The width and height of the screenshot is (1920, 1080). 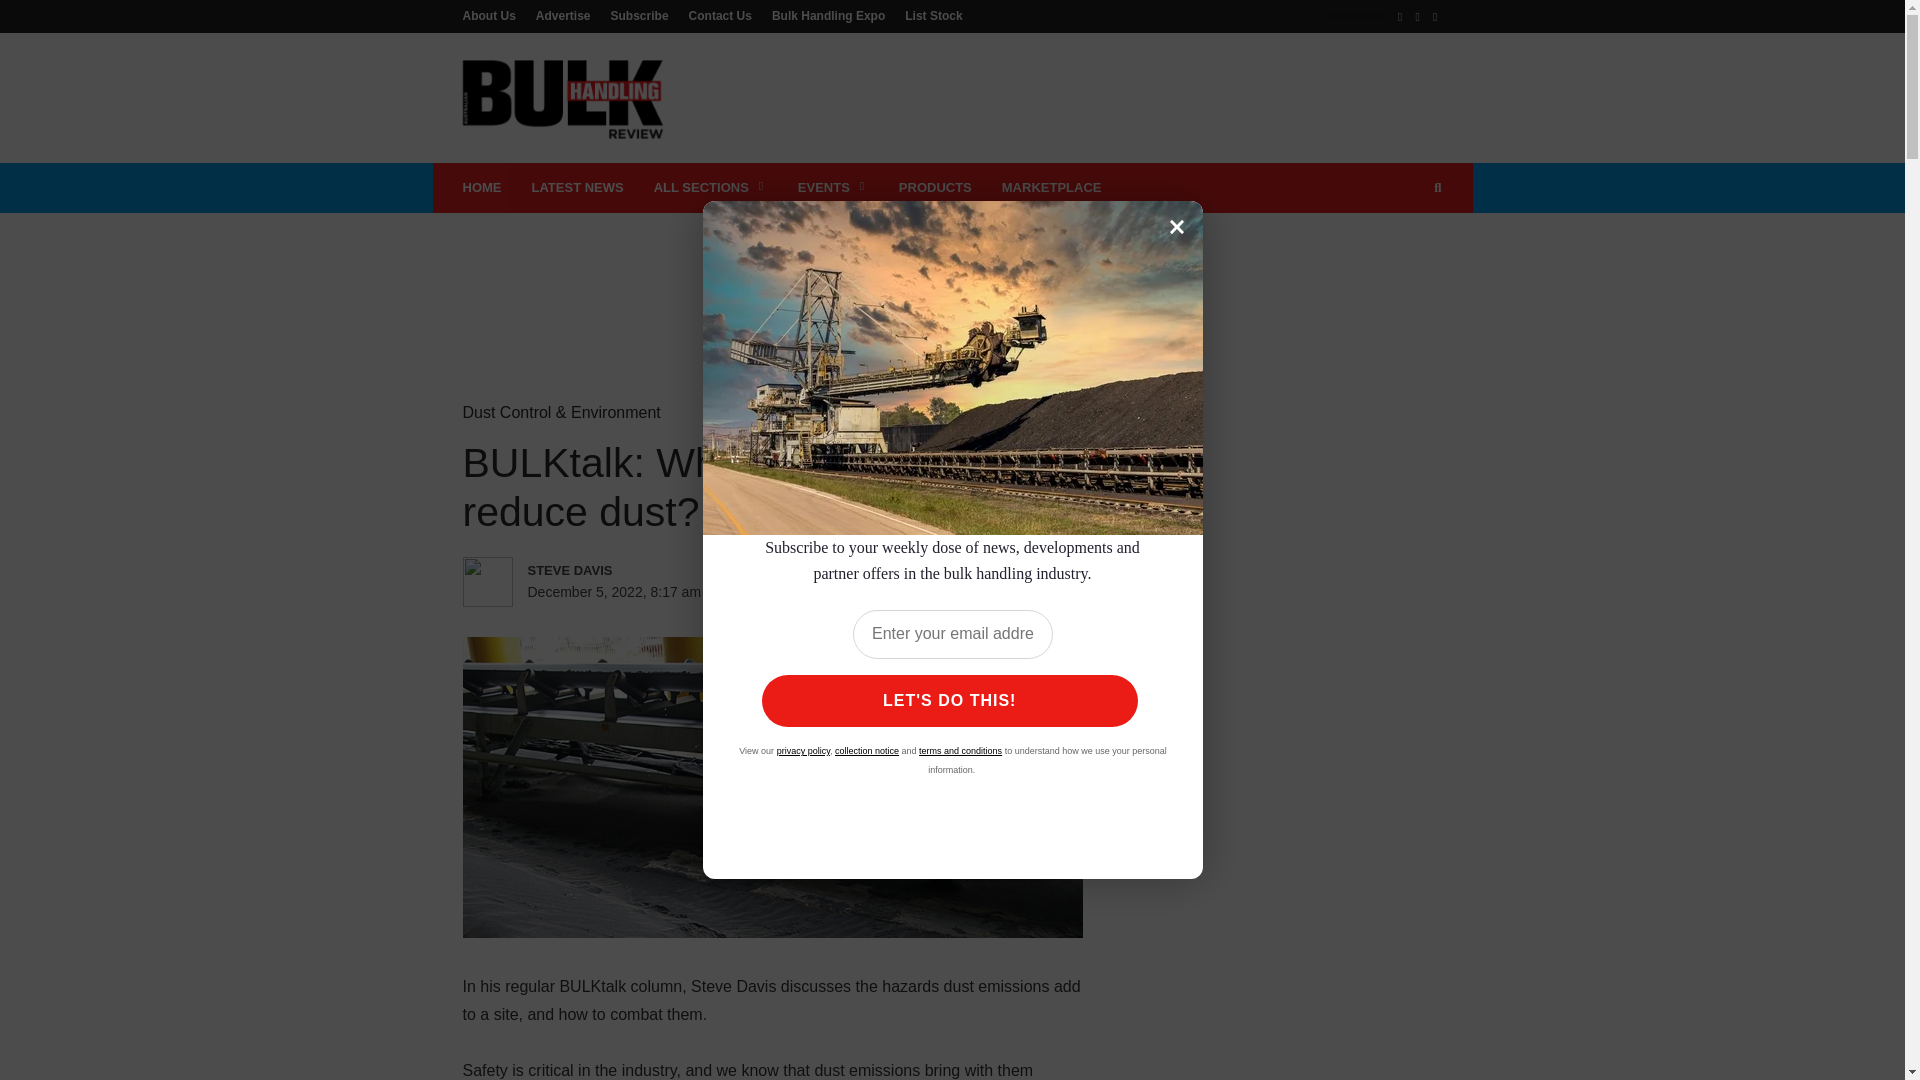 I want to click on Subscribe, so click(x=640, y=15).